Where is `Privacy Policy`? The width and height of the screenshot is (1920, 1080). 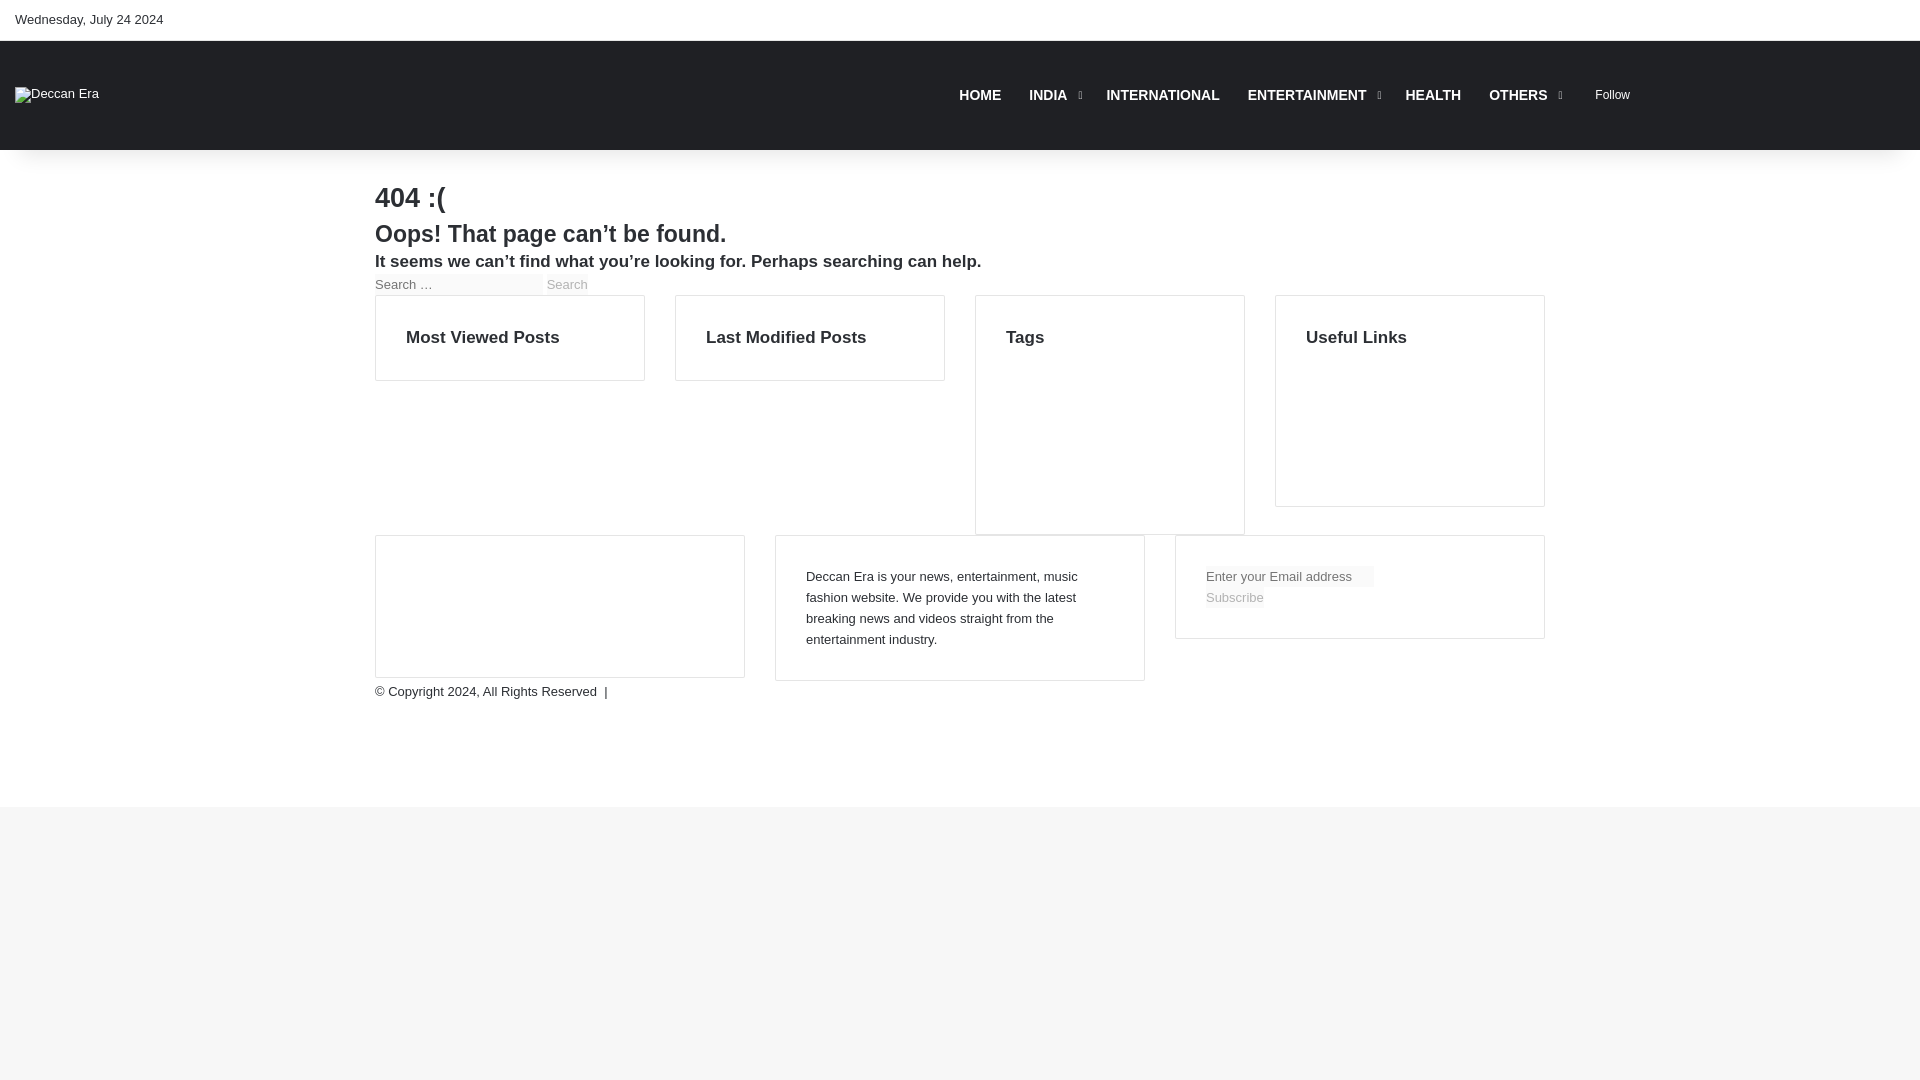 Privacy Policy is located at coordinates (1346, 422).